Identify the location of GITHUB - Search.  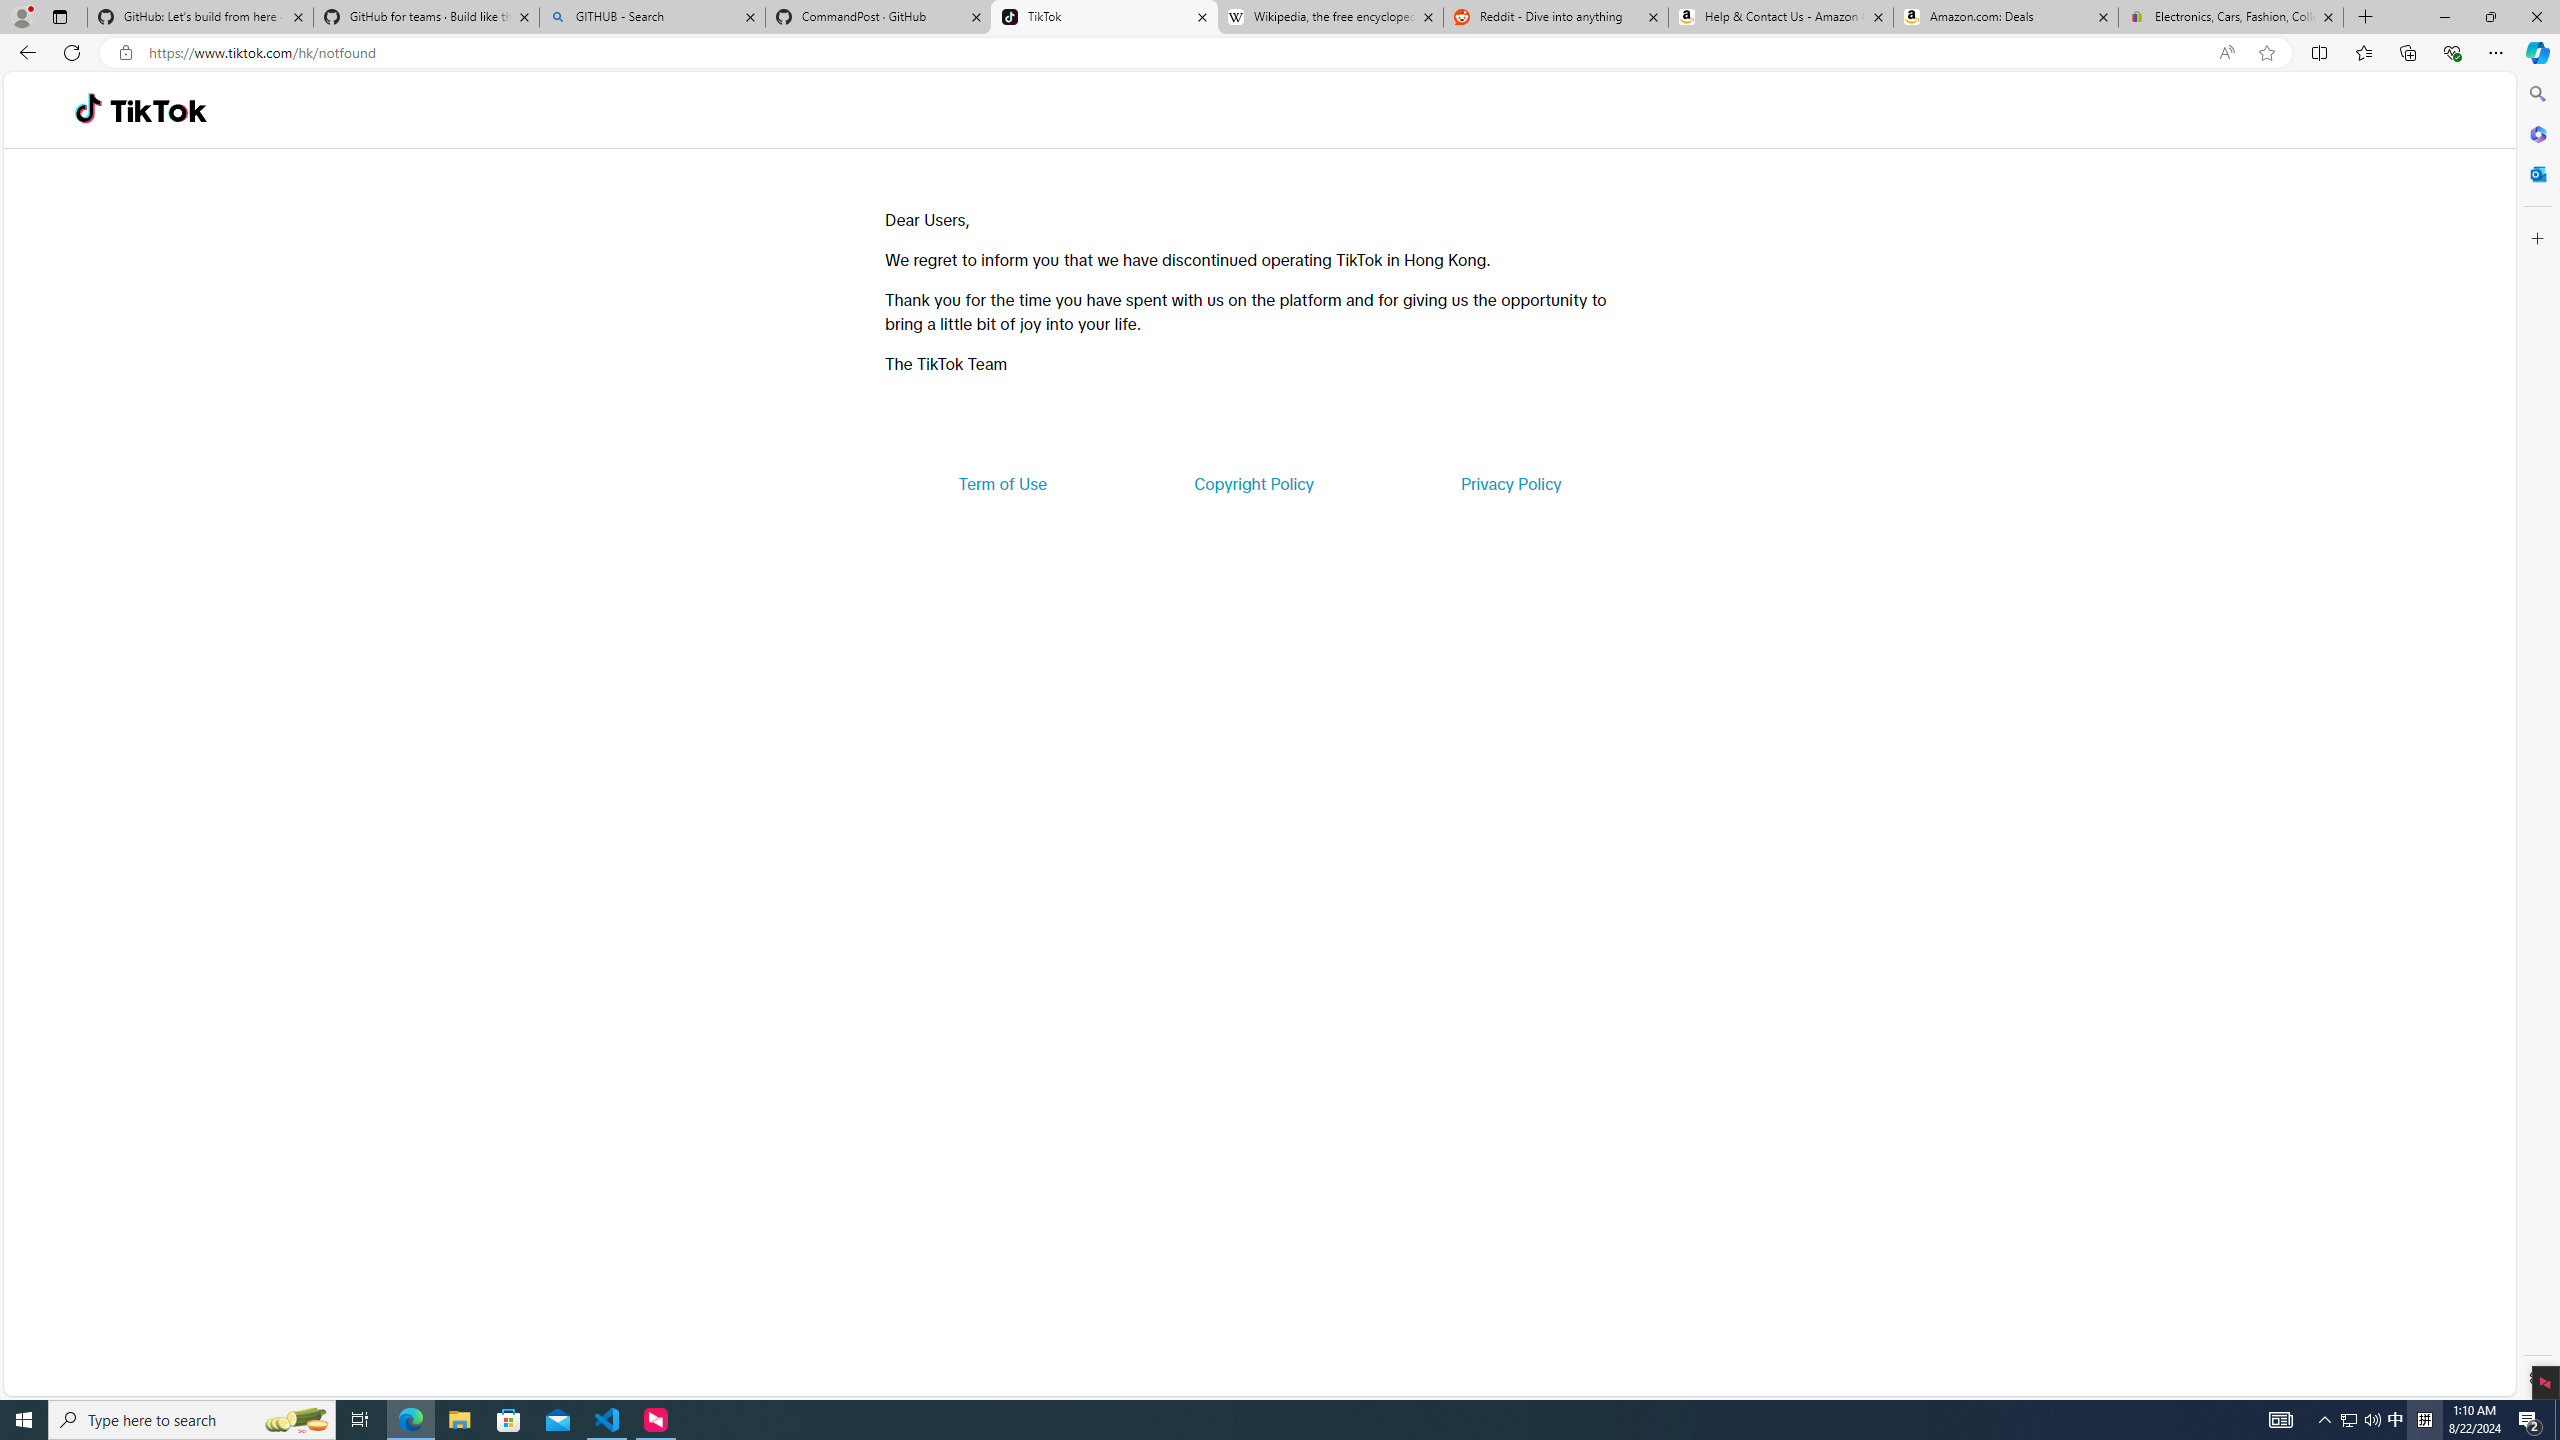
(651, 17).